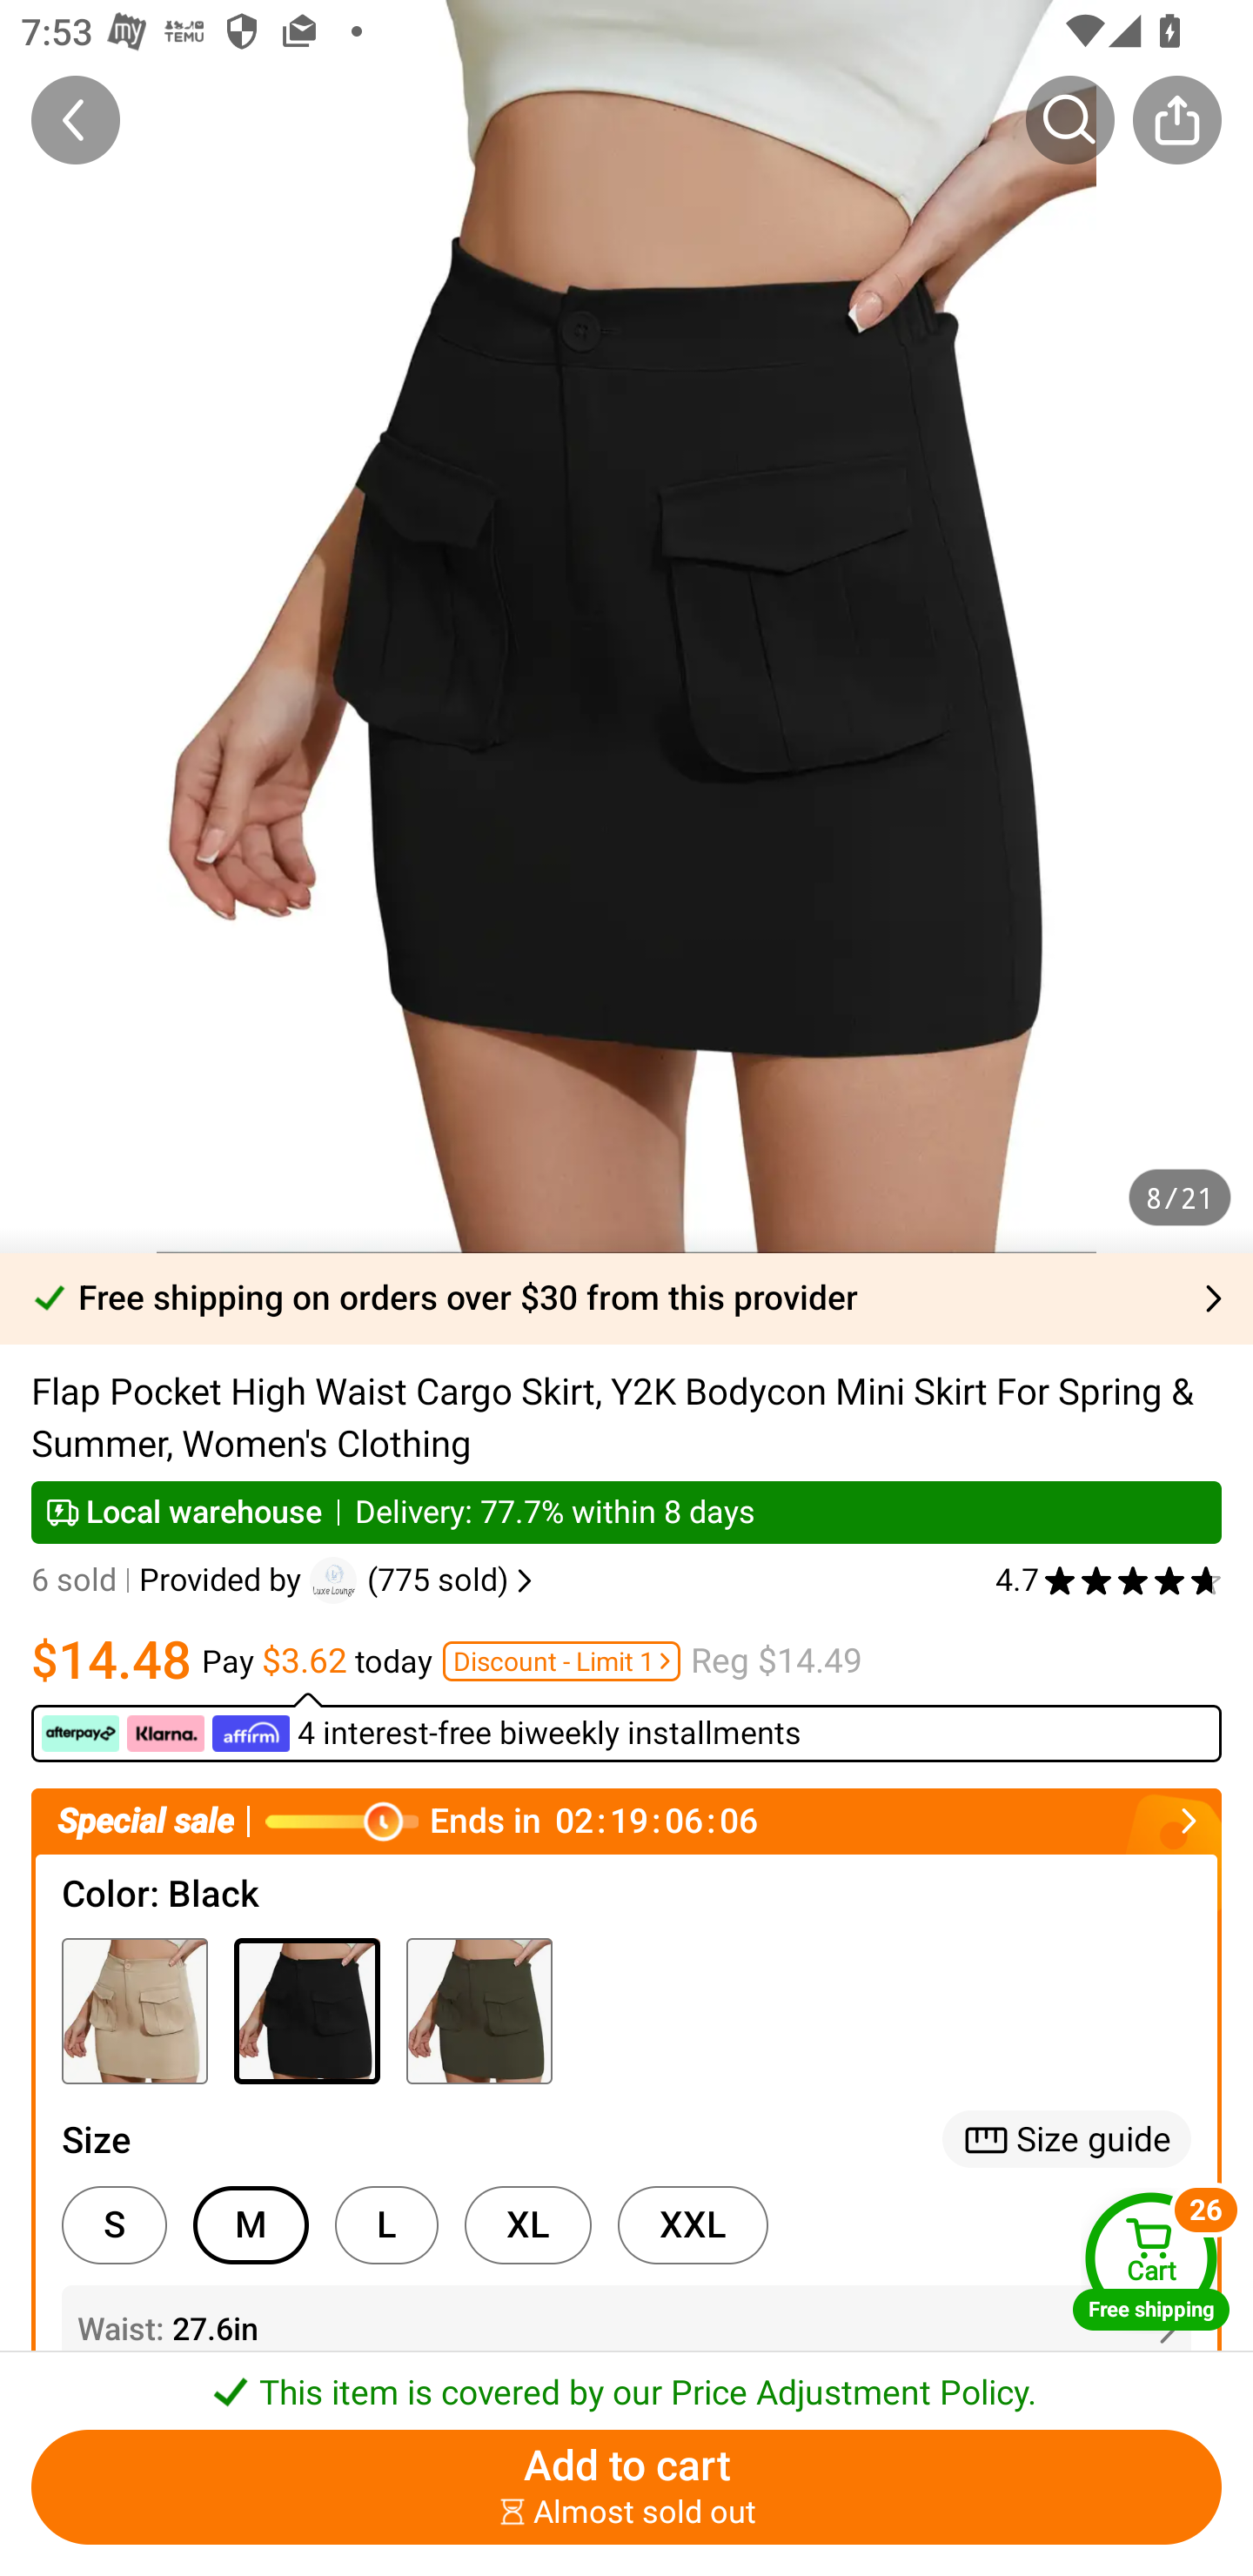 This screenshot has width=1253, height=2576. What do you see at coordinates (693, 2225) in the screenshot?
I see `XXL` at bounding box center [693, 2225].